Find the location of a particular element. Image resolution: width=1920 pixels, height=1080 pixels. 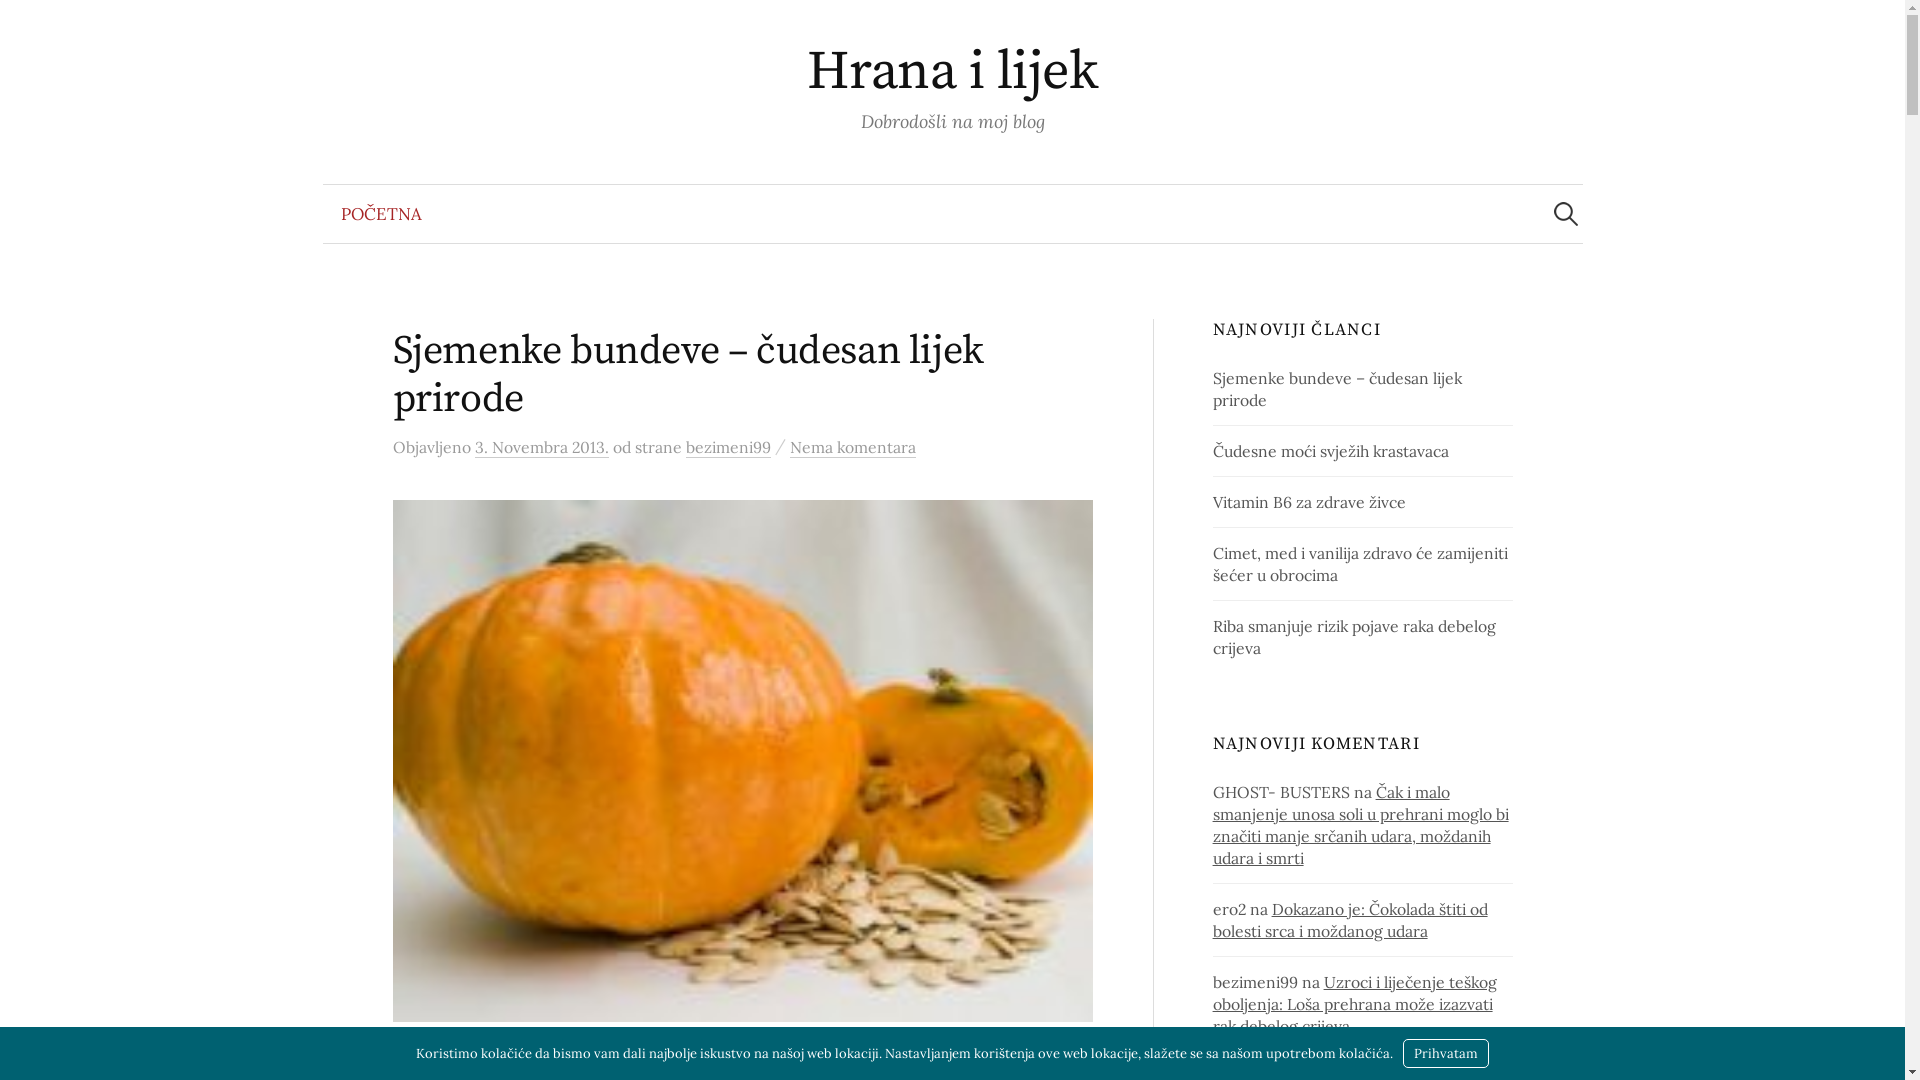

Pretraga is located at coordinates (25, 25).